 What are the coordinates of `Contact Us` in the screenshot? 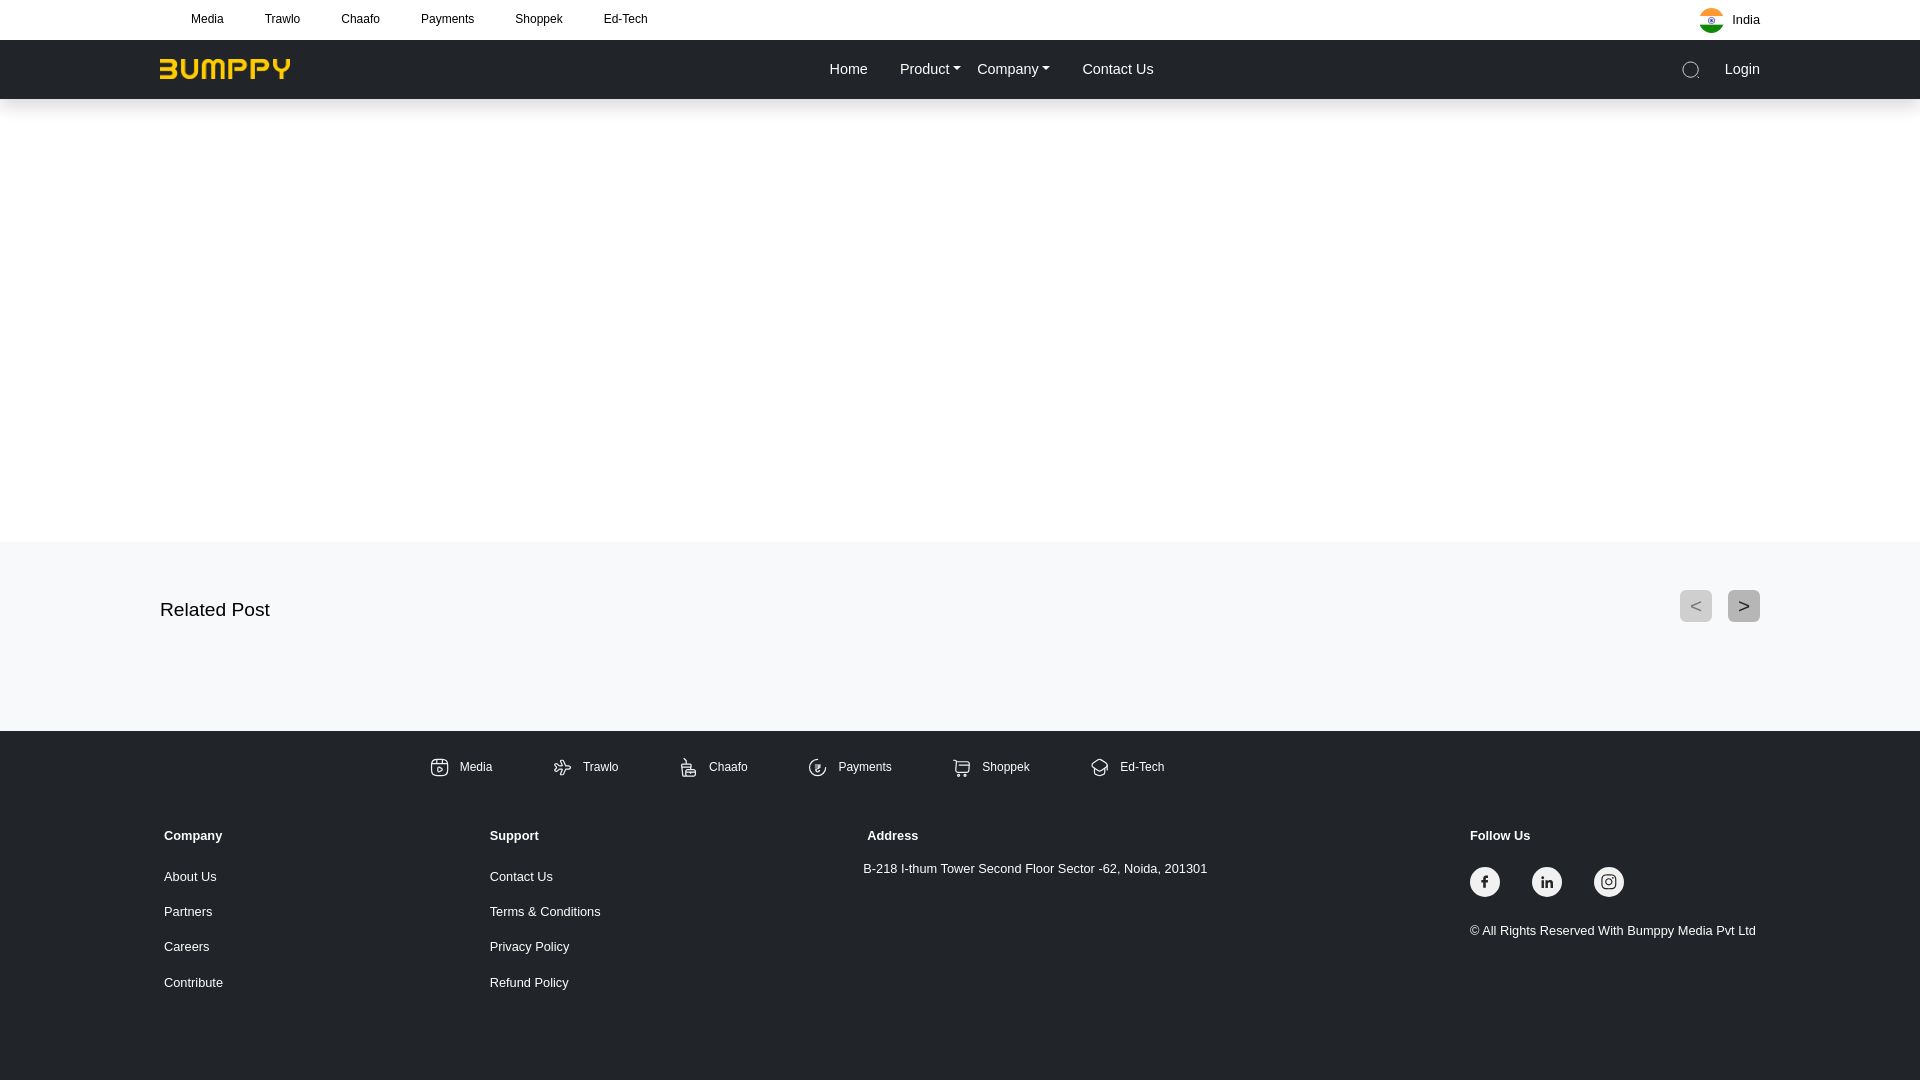 It's located at (544, 876).